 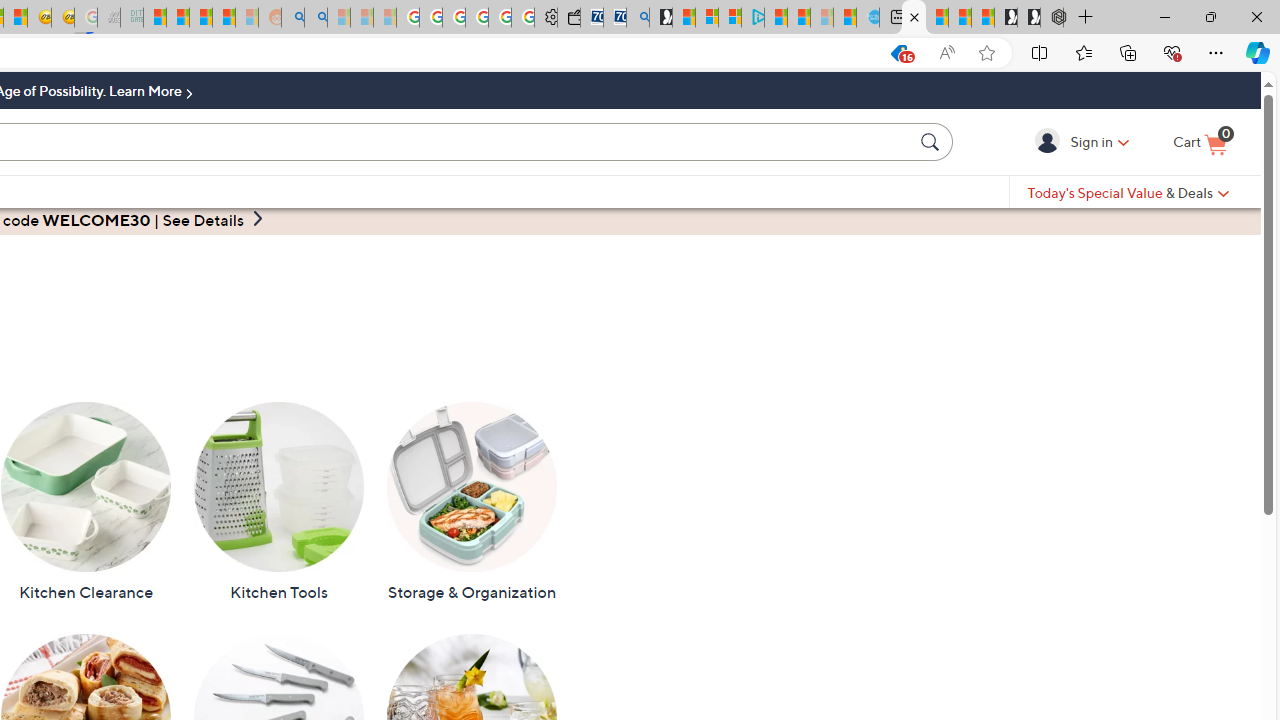 What do you see at coordinates (224, 18) in the screenshot?
I see `Student Loan Update: Forgiveness Program Ends This Month` at bounding box center [224, 18].